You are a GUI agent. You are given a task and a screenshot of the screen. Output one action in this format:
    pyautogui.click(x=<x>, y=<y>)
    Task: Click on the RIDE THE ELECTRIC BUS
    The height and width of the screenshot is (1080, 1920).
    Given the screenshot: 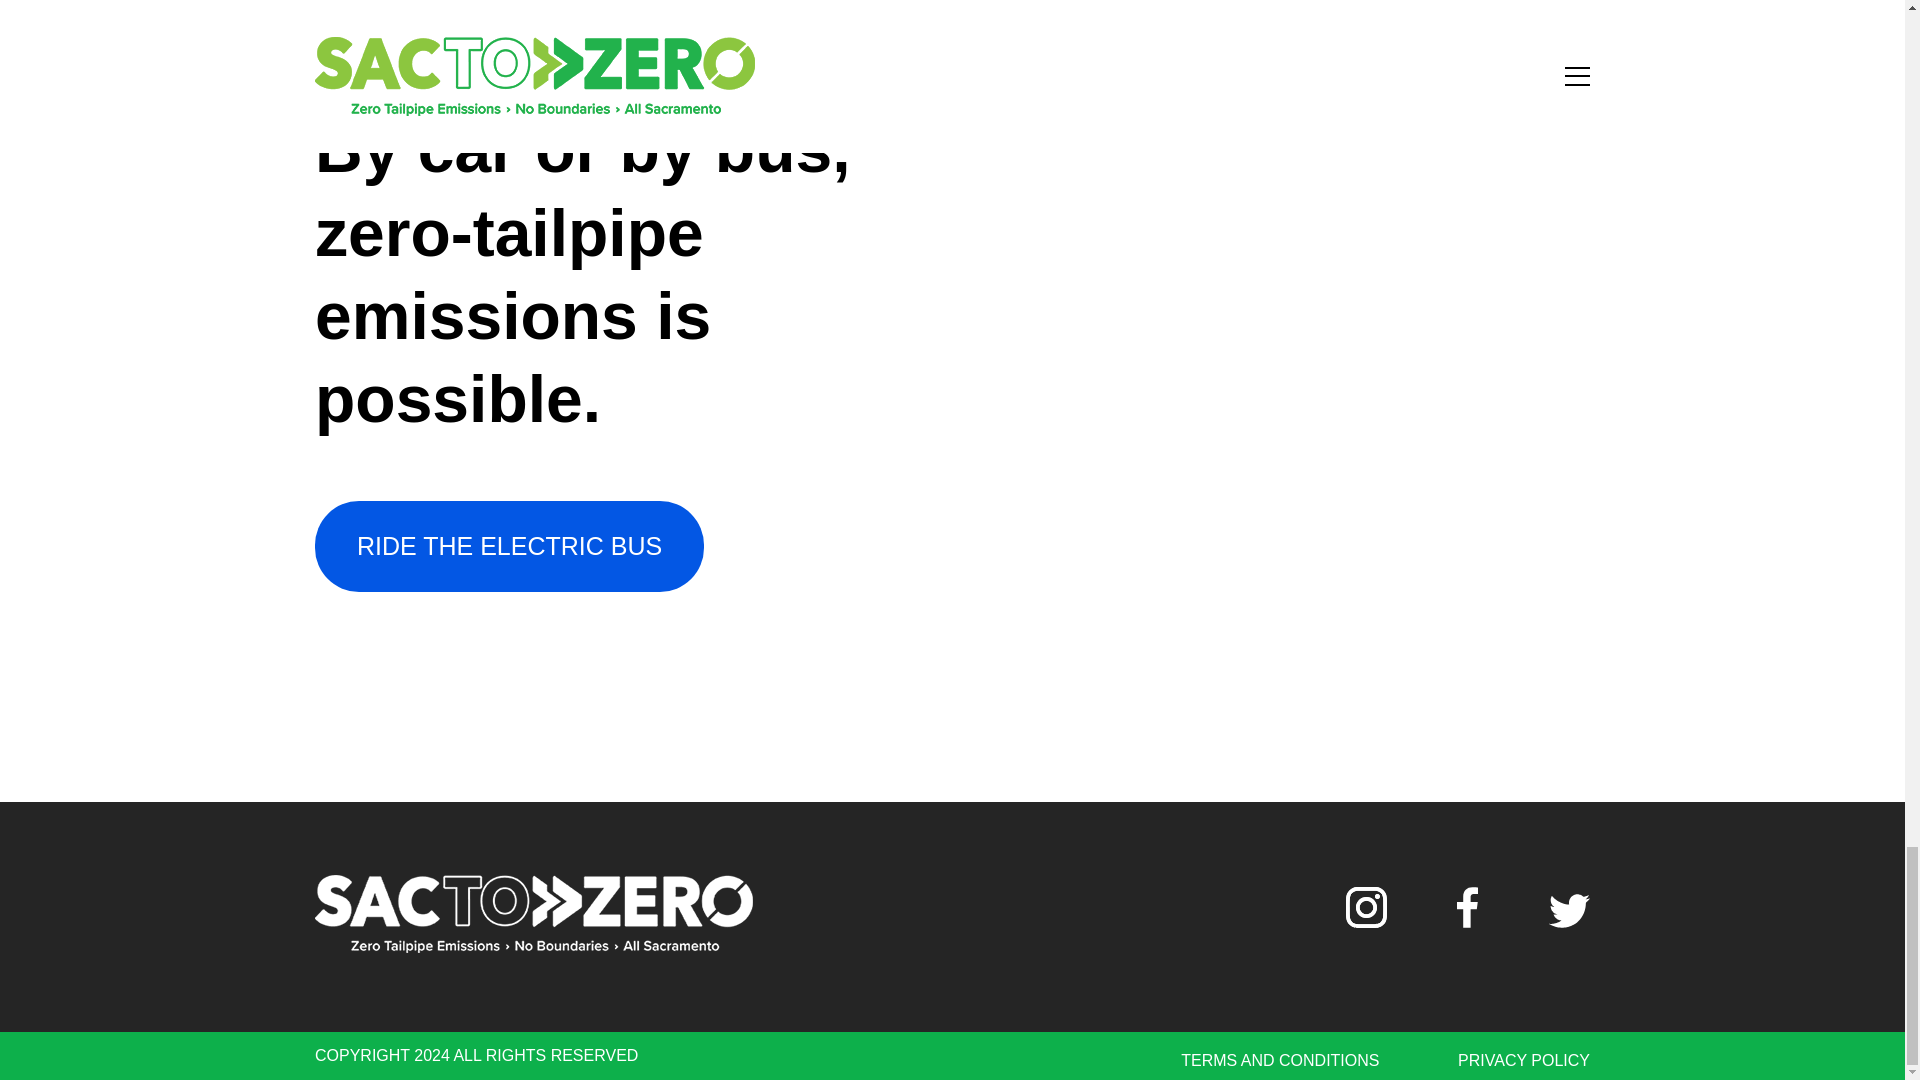 What is the action you would take?
    pyautogui.click(x=509, y=546)
    